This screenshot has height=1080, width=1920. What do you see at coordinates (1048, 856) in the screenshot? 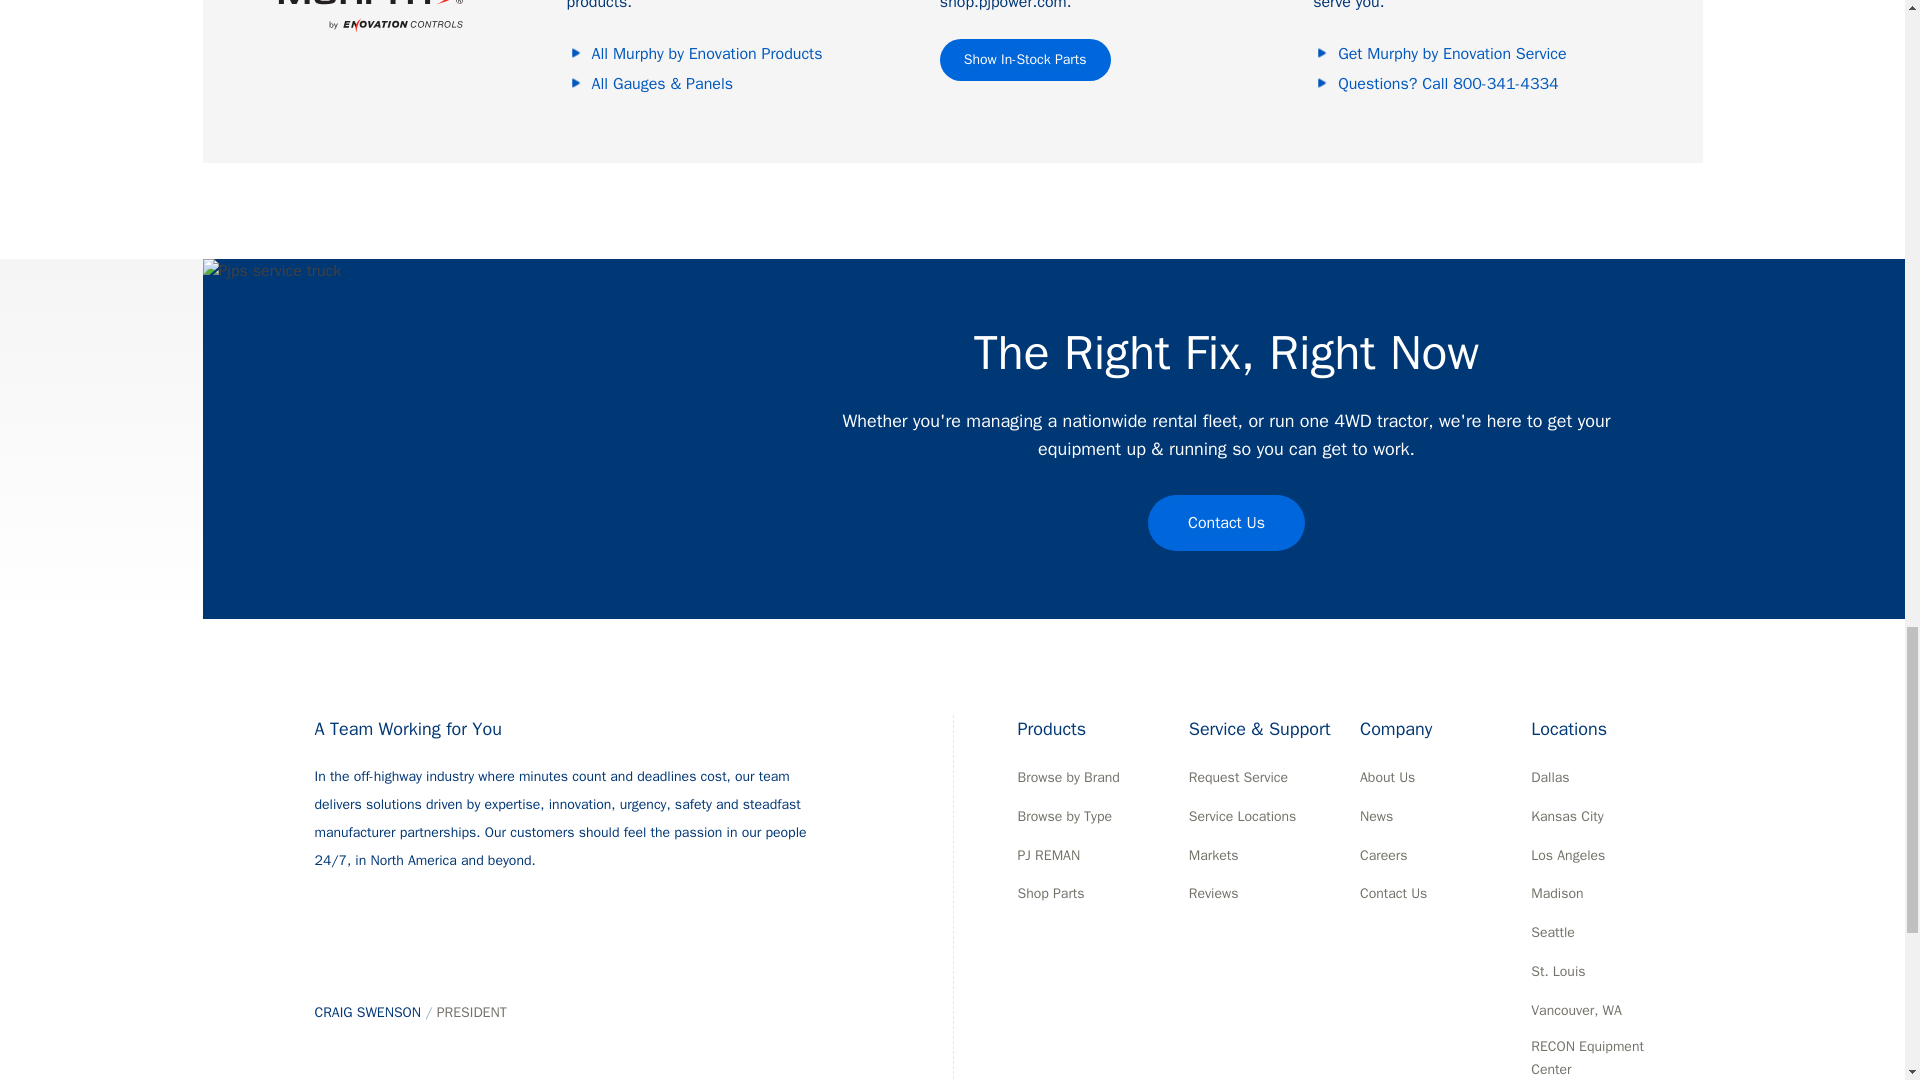
I see `PJ REMAN` at bounding box center [1048, 856].